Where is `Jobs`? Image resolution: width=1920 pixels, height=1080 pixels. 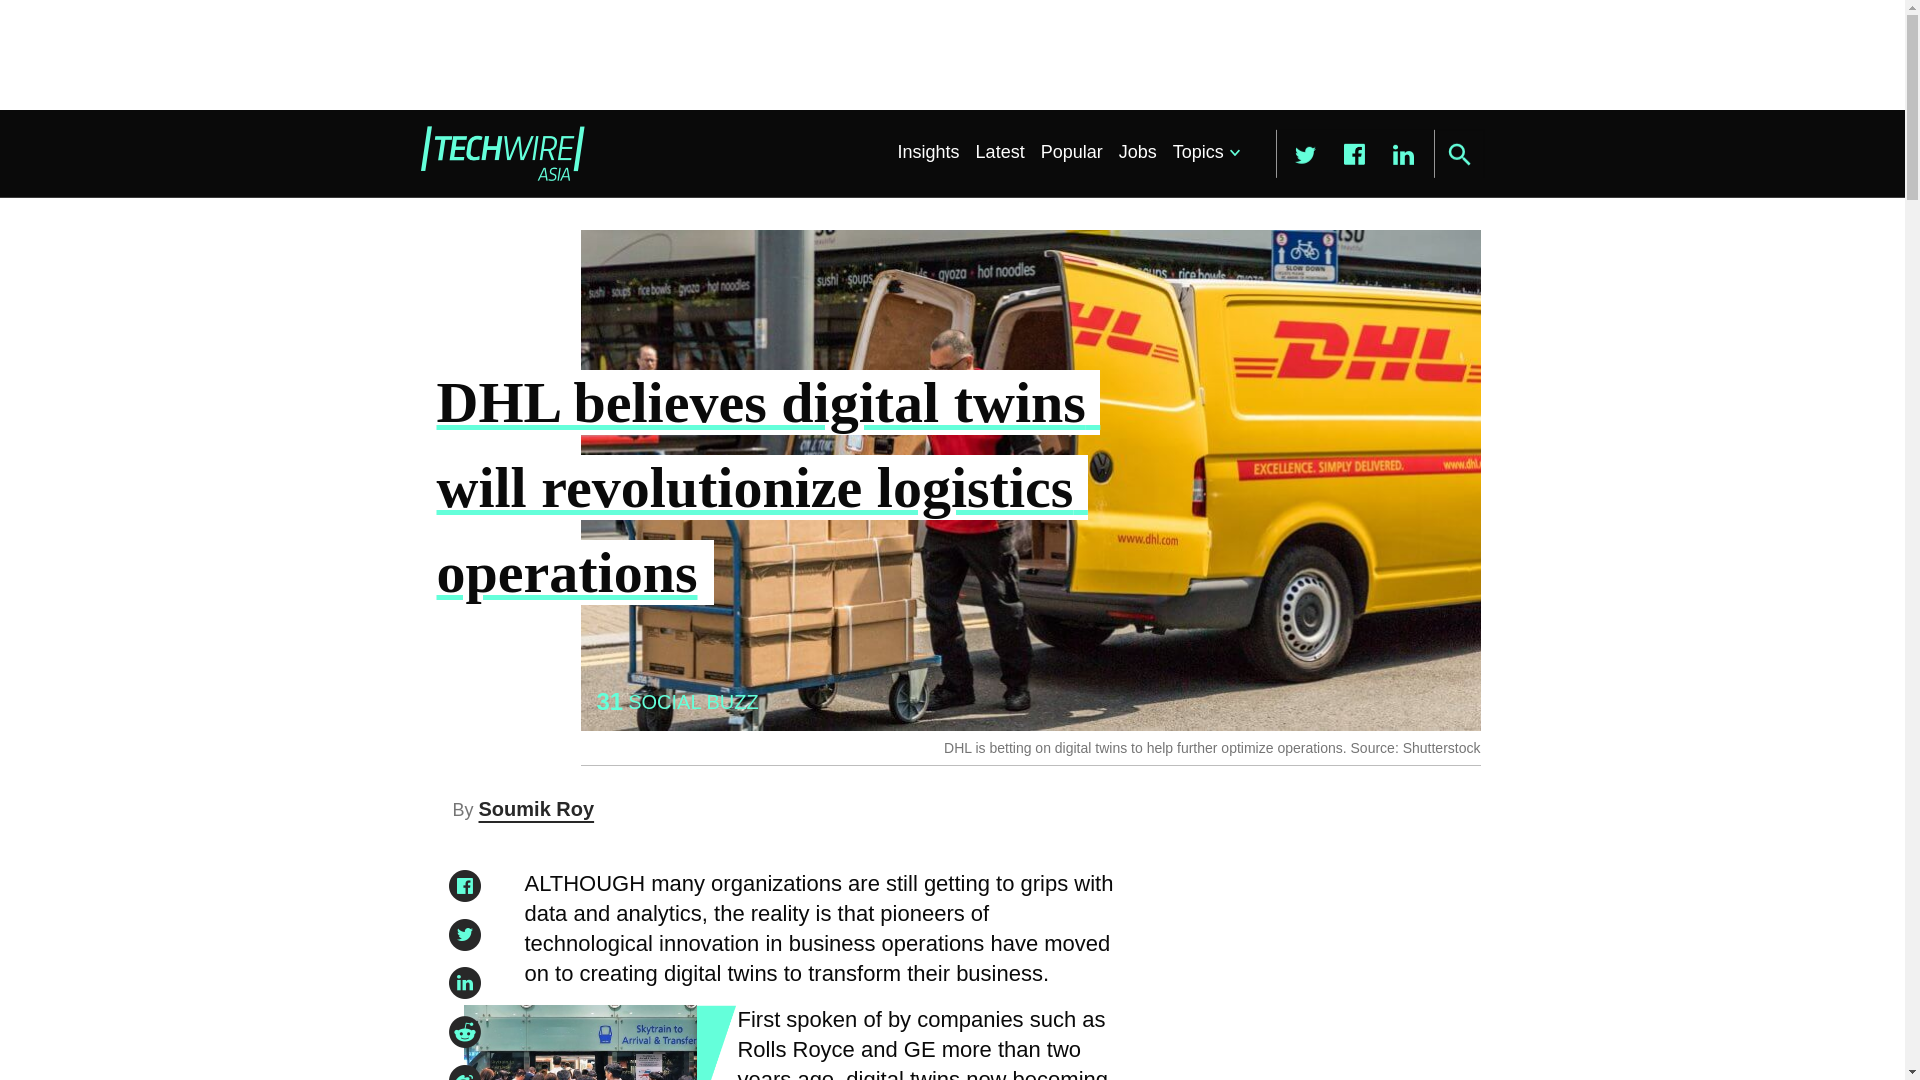
Jobs is located at coordinates (1138, 152).